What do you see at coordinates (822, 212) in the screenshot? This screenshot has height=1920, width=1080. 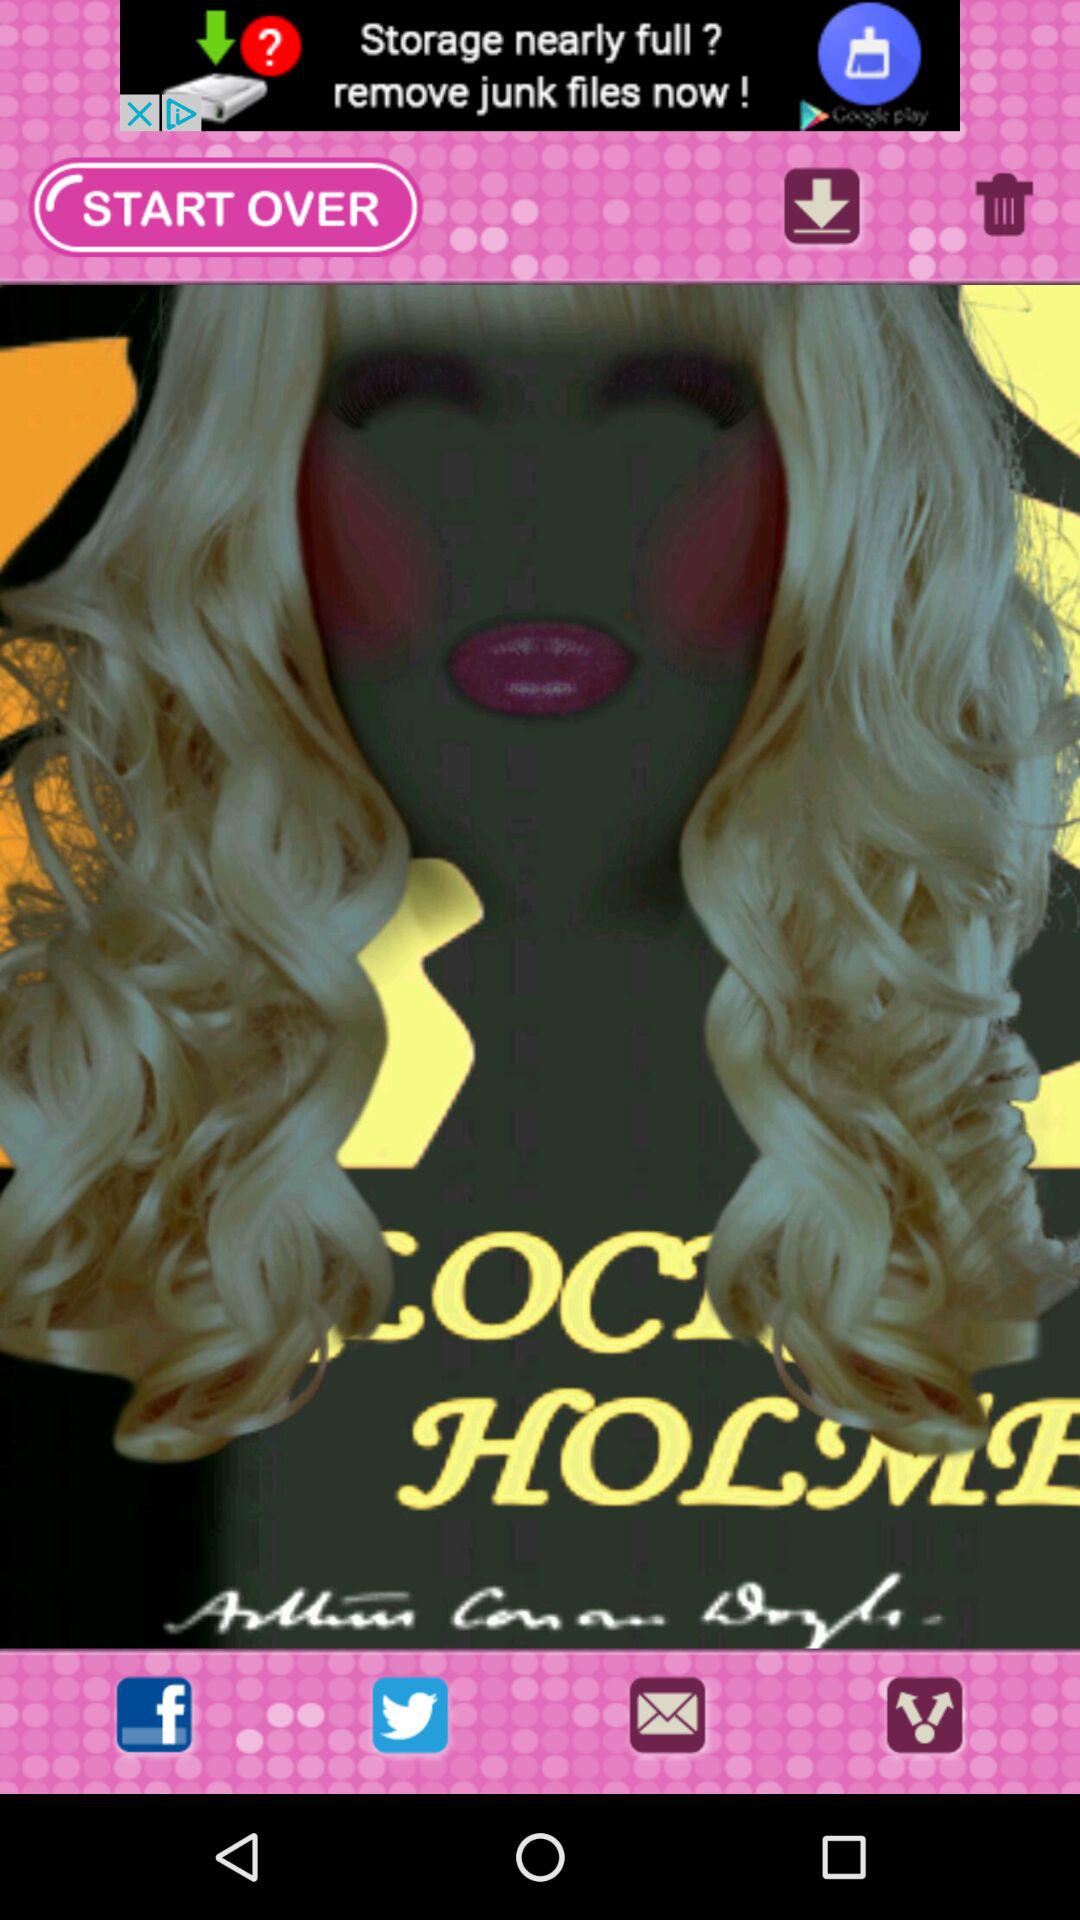 I see `go to download` at bounding box center [822, 212].